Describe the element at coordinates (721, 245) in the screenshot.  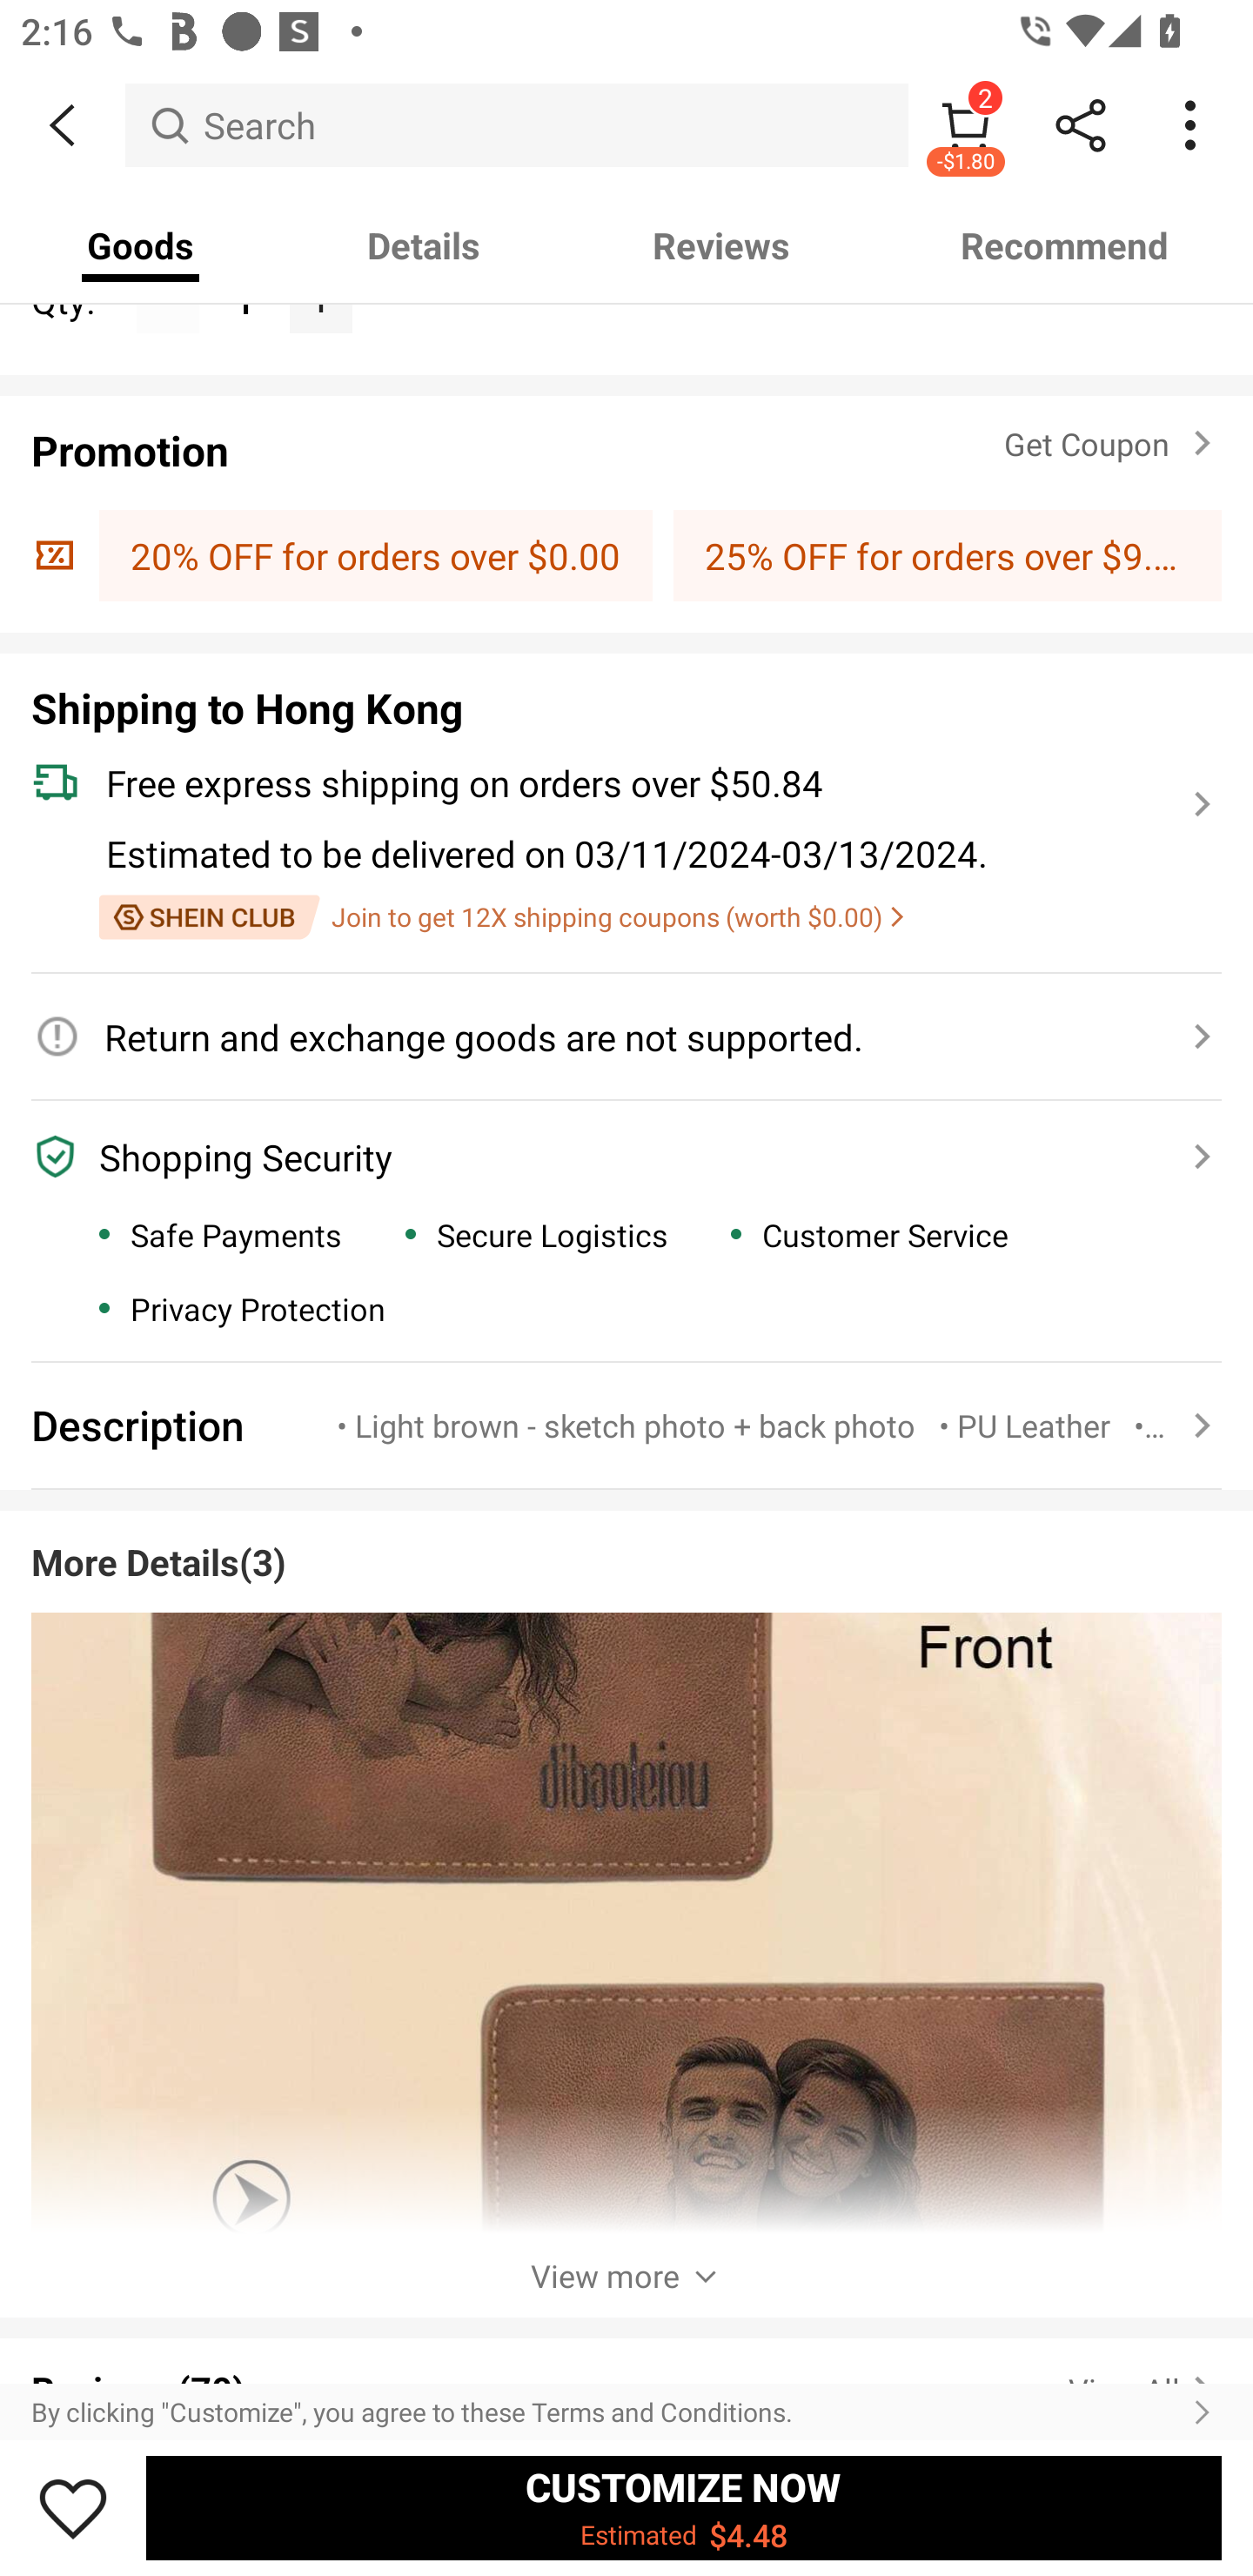
I see `Reviews` at that location.